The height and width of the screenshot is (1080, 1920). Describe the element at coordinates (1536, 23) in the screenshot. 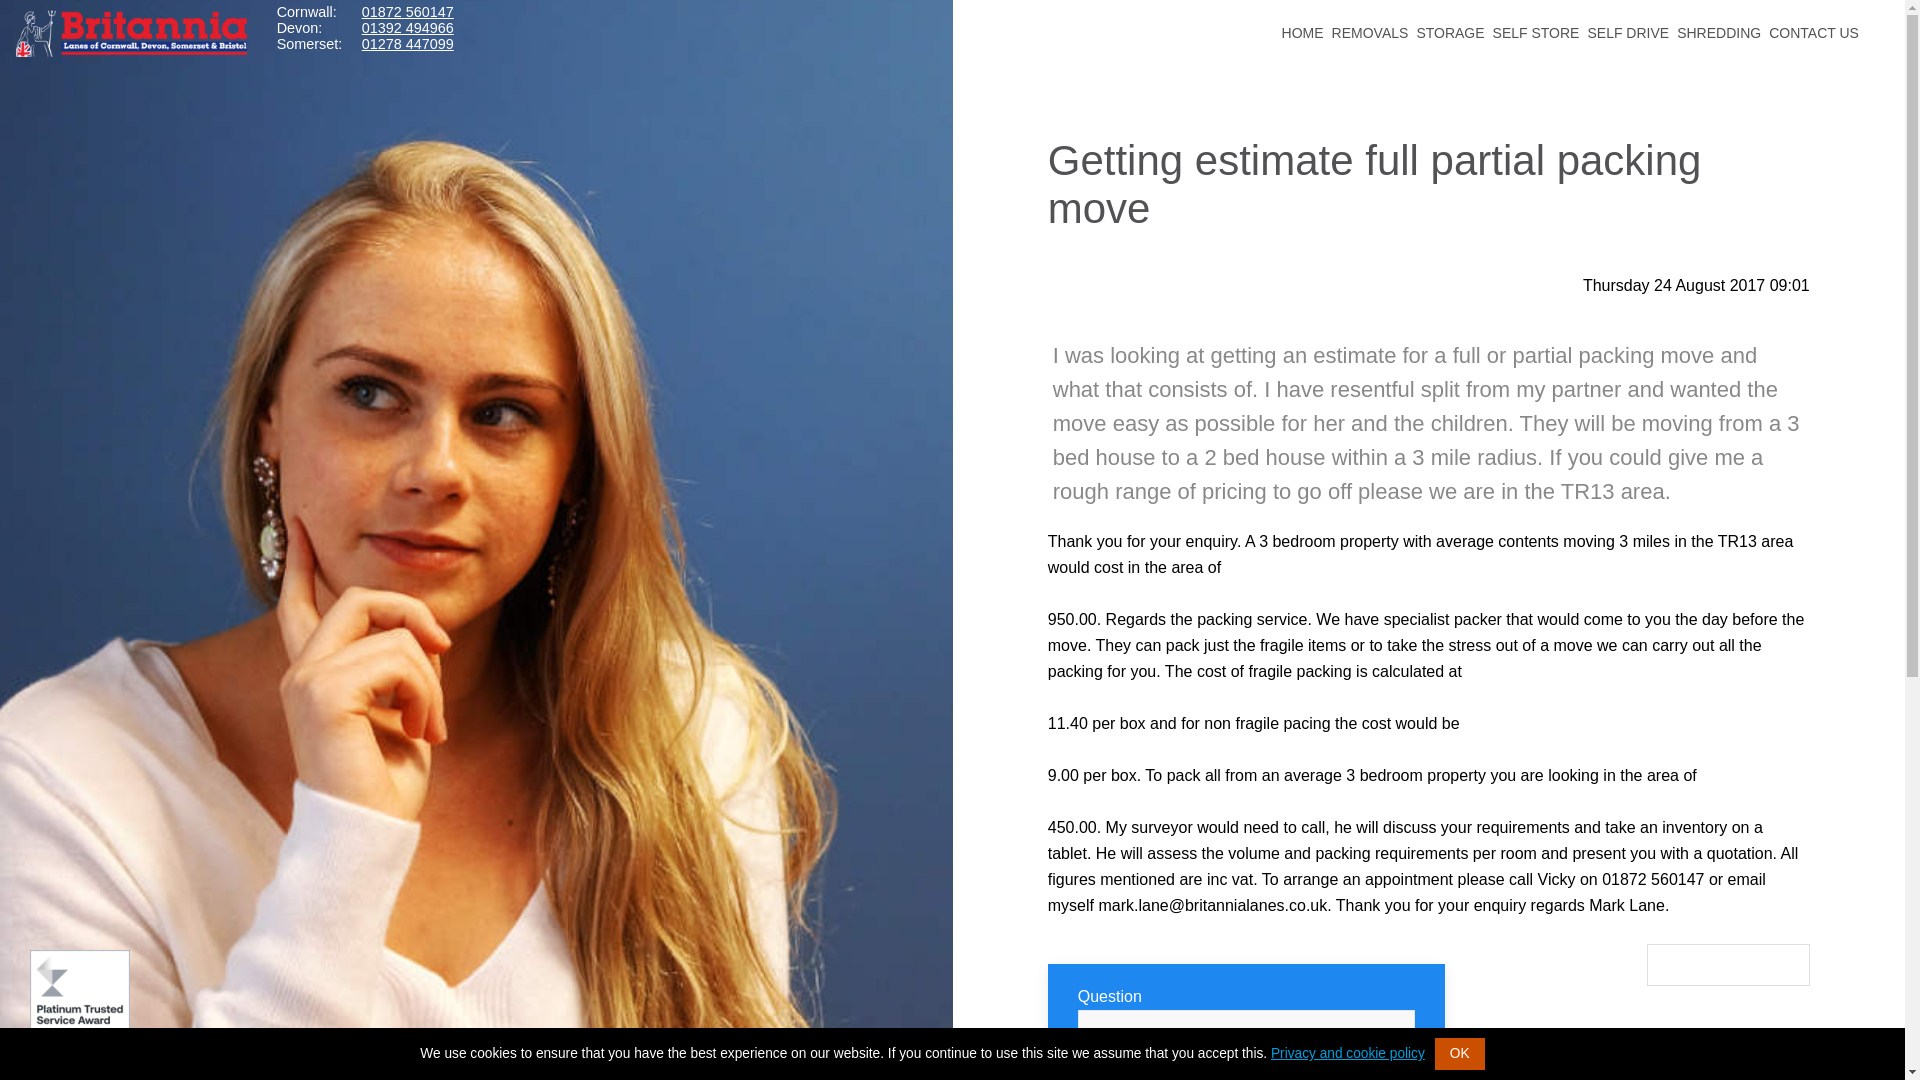

I see `SELF STORE` at that location.